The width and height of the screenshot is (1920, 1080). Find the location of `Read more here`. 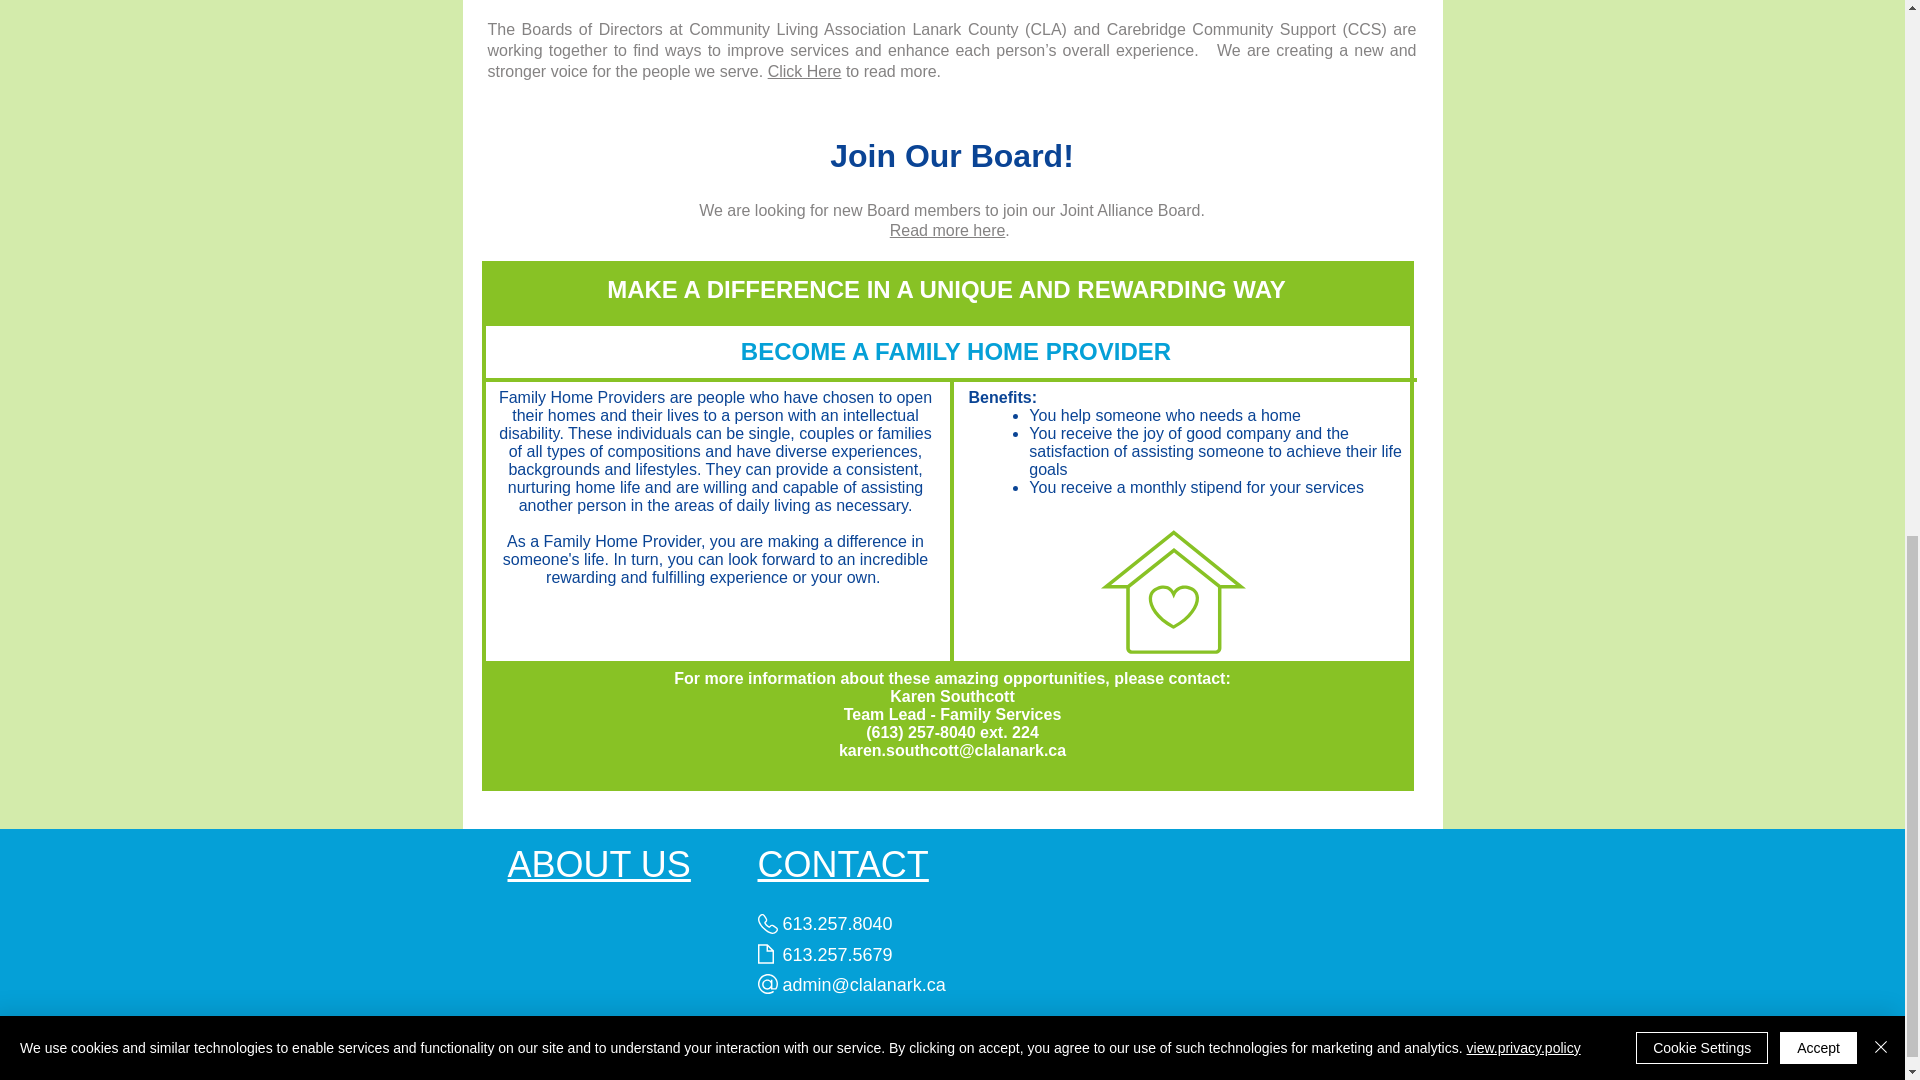

Read more here is located at coordinates (948, 230).